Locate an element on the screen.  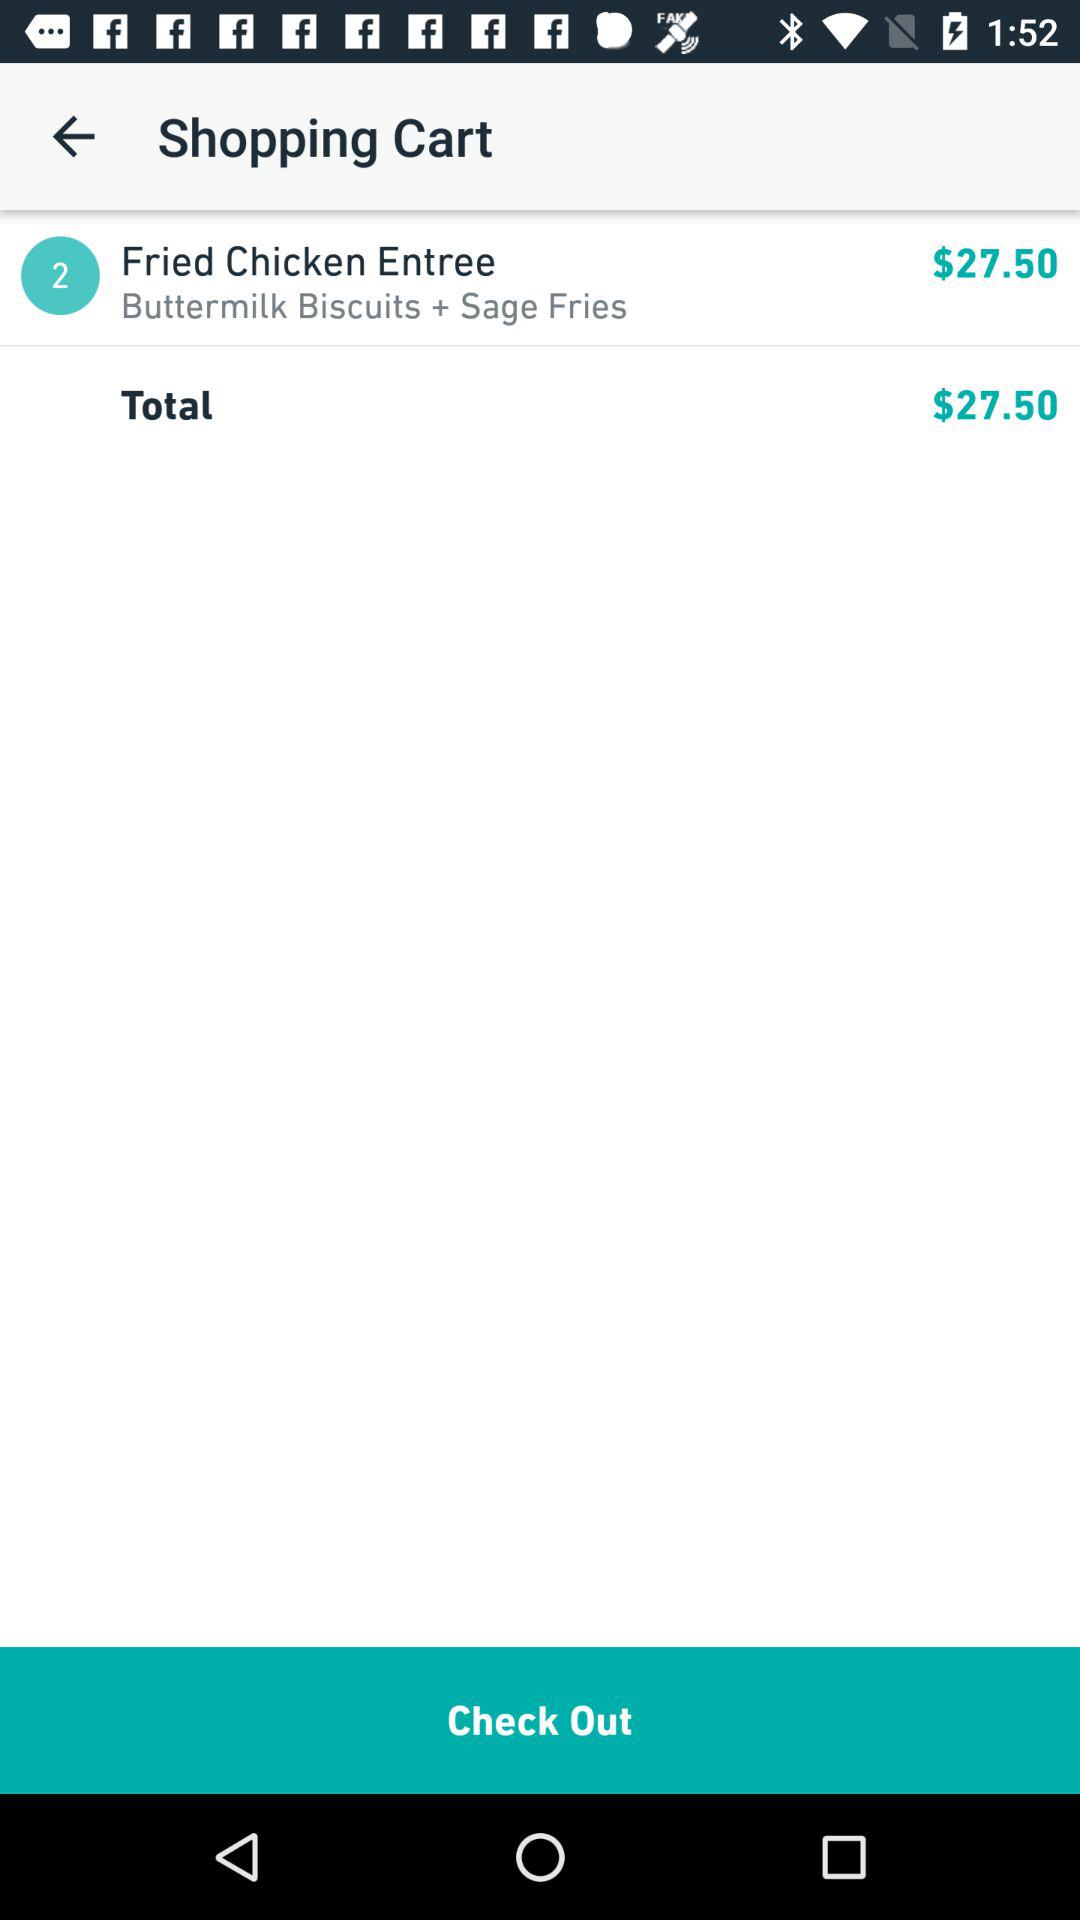
open item below buttermilk biscuits sage app is located at coordinates (540, 346).